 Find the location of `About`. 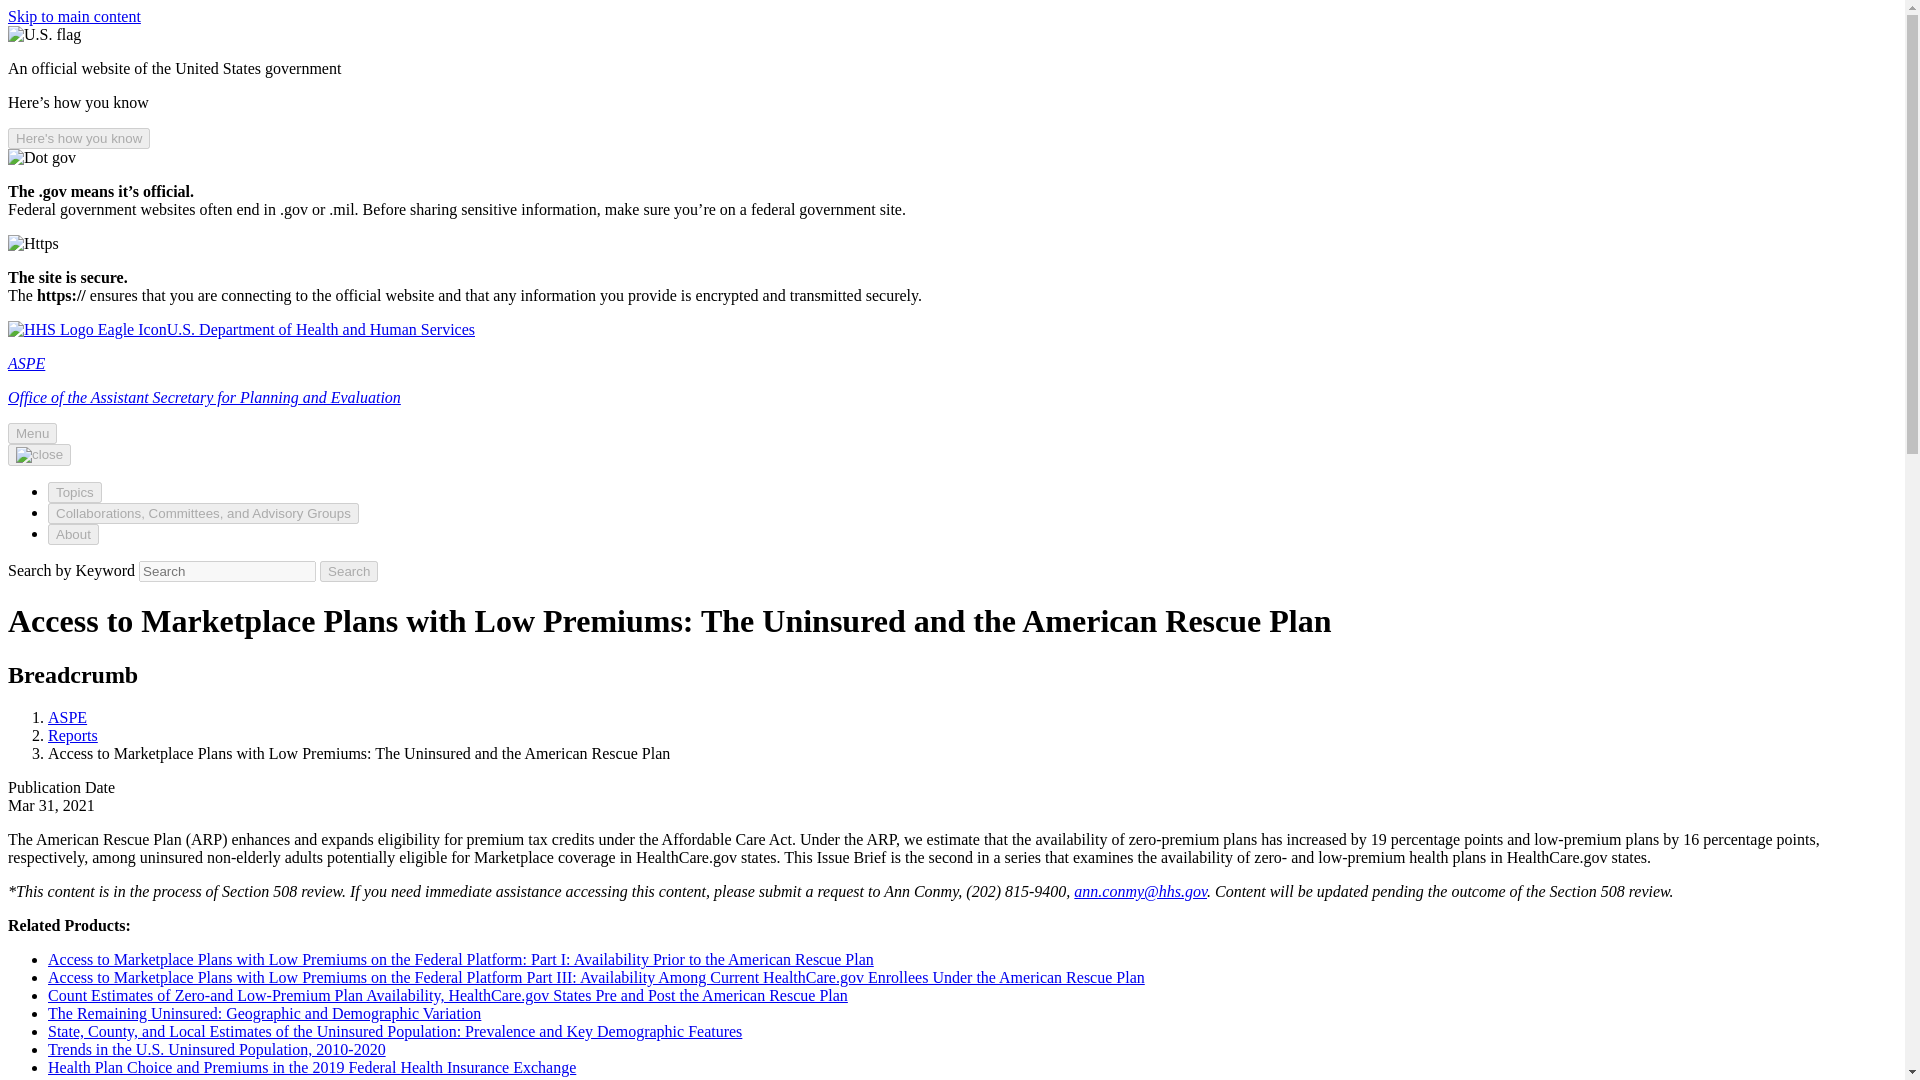

About is located at coordinates (74, 534).